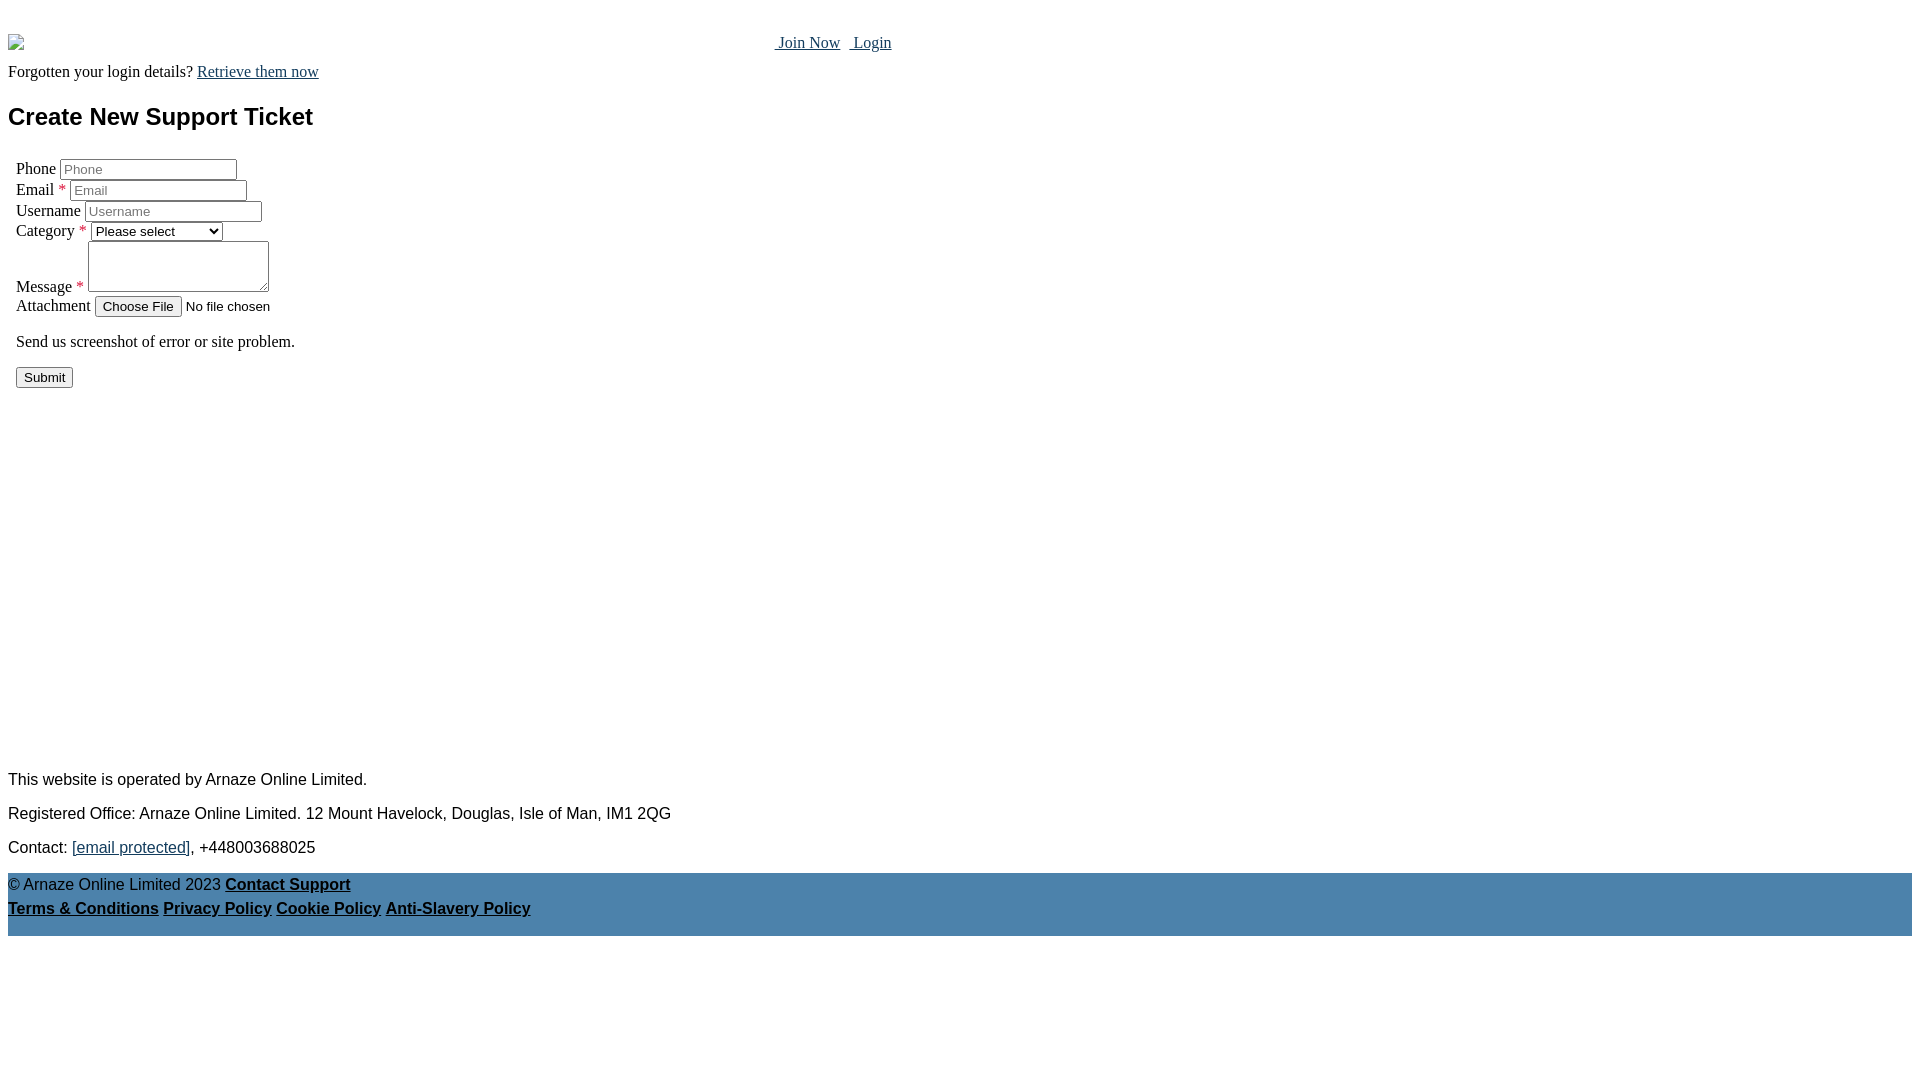 The height and width of the screenshot is (1080, 1920). I want to click on Terms & Conditions, so click(84, 908).